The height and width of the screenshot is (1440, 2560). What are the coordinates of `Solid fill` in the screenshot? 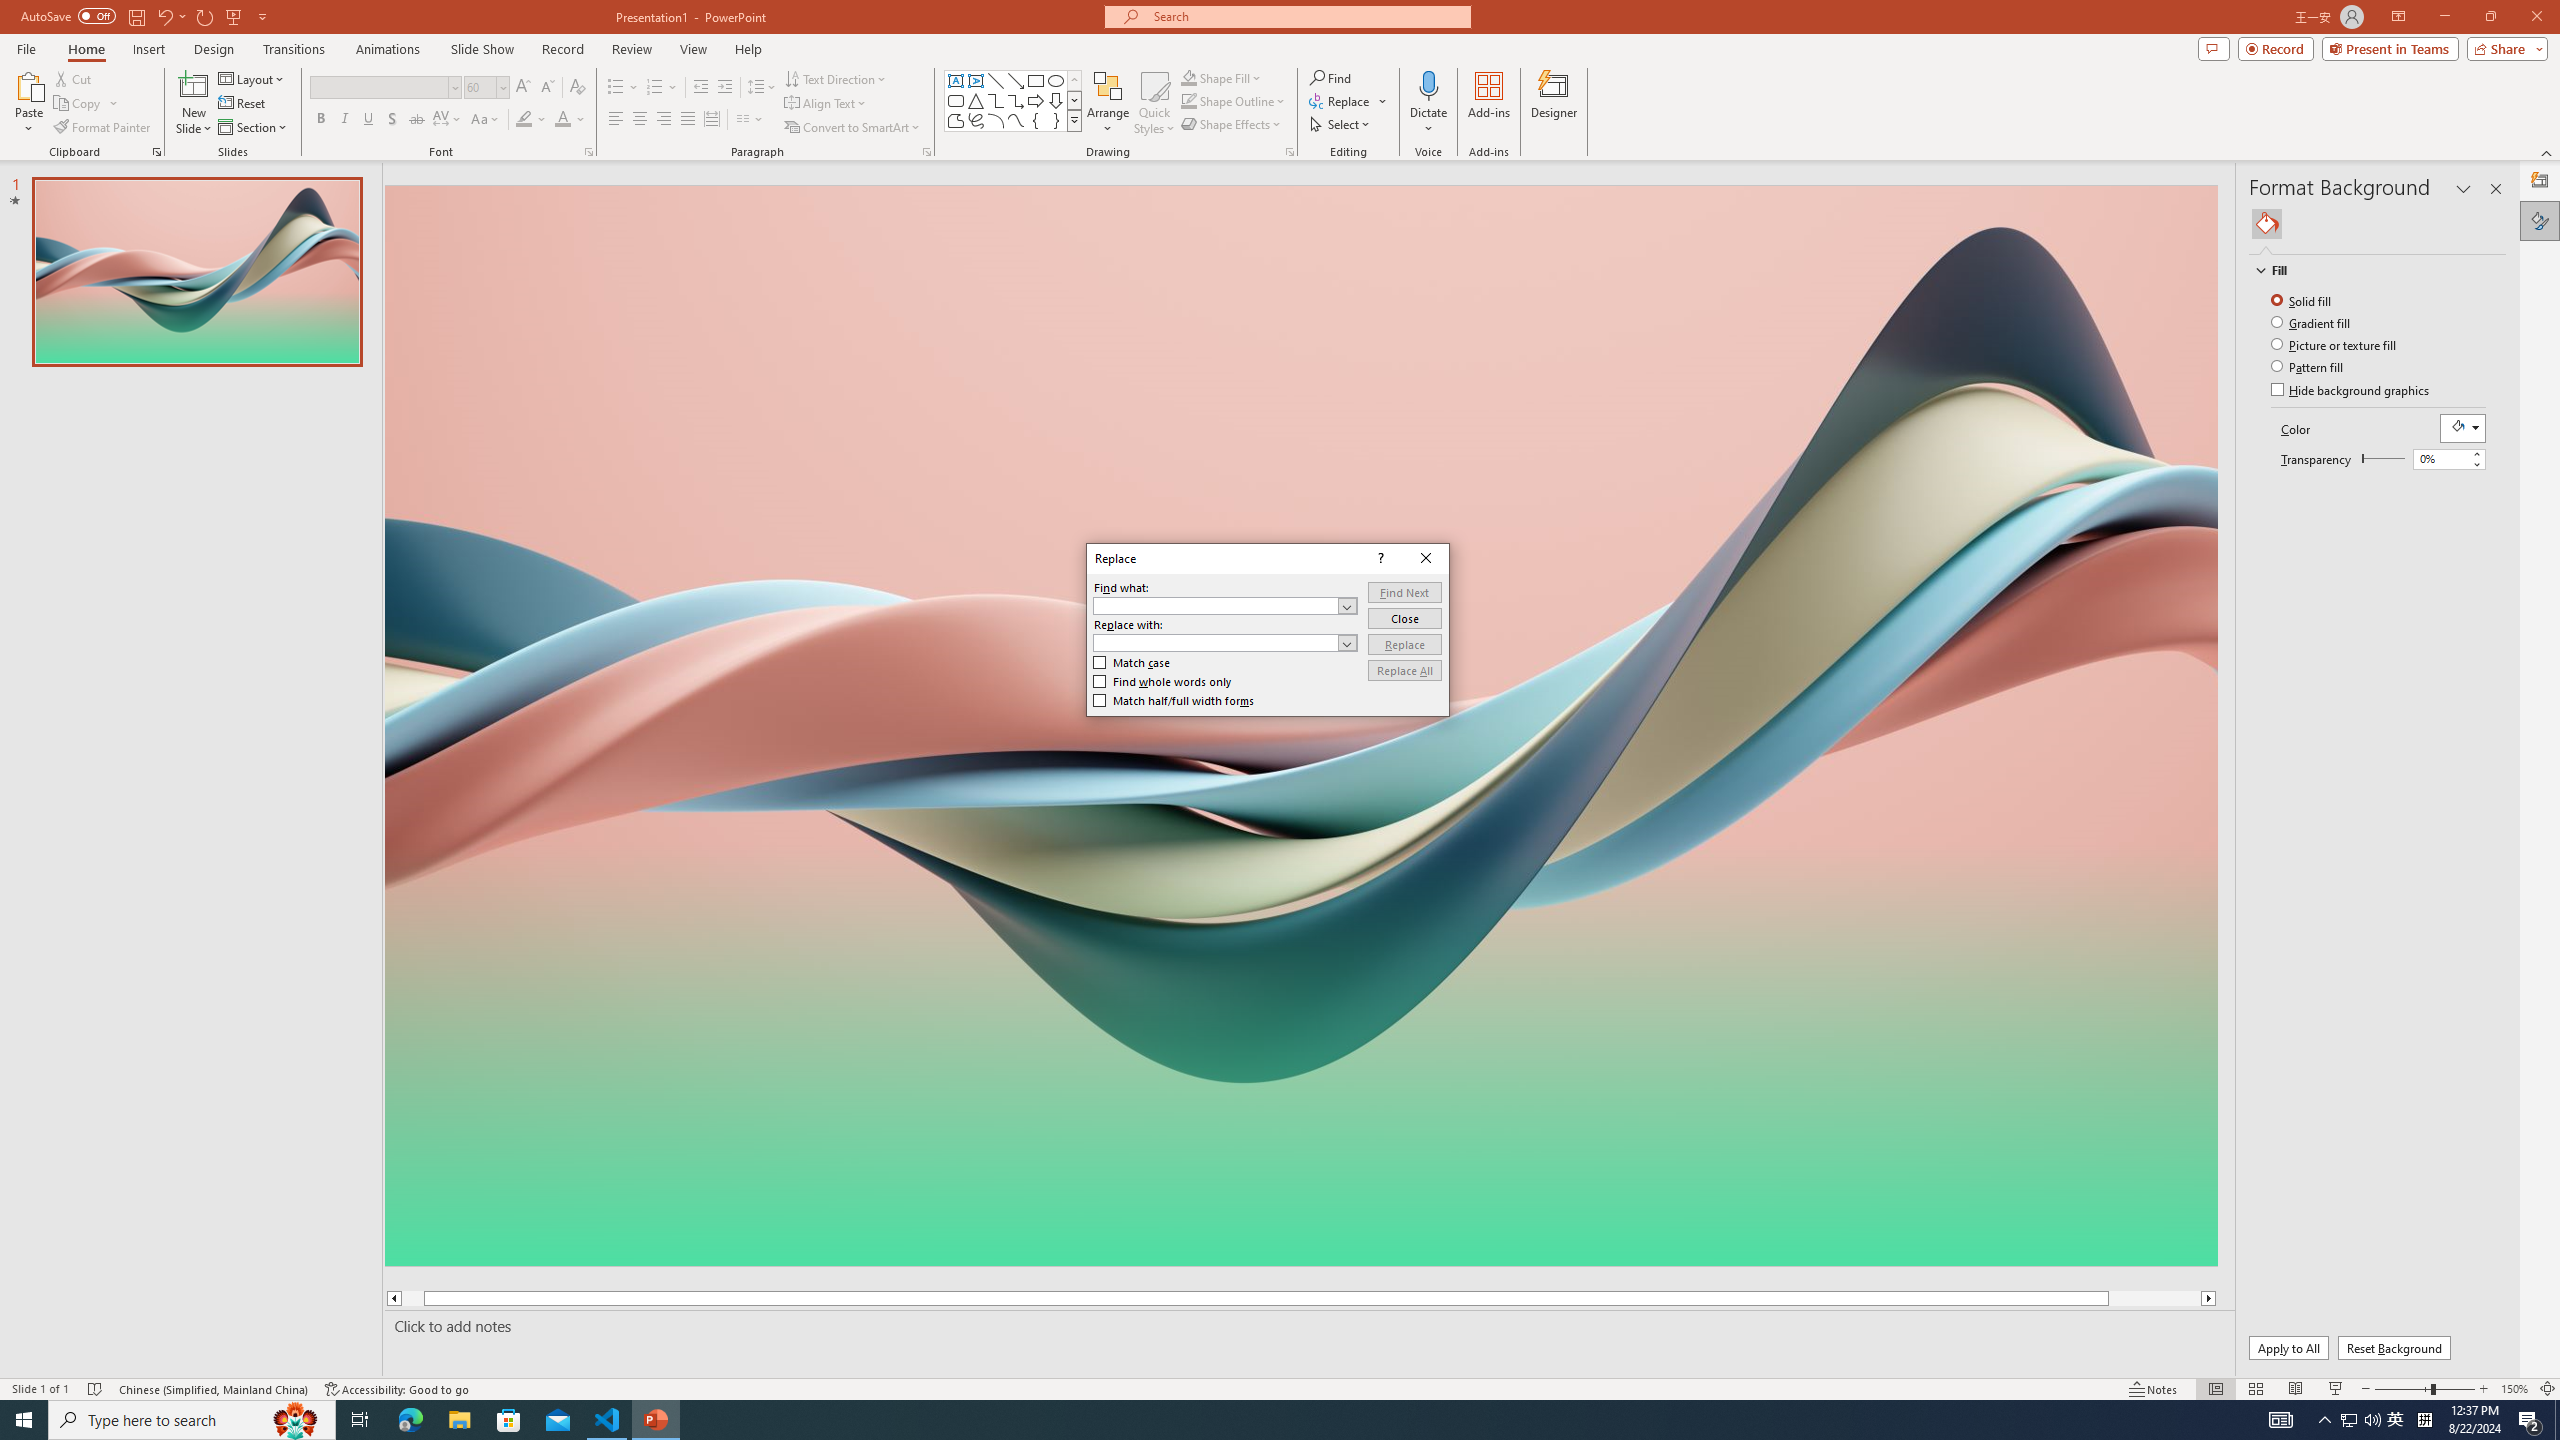 It's located at (2302, 300).